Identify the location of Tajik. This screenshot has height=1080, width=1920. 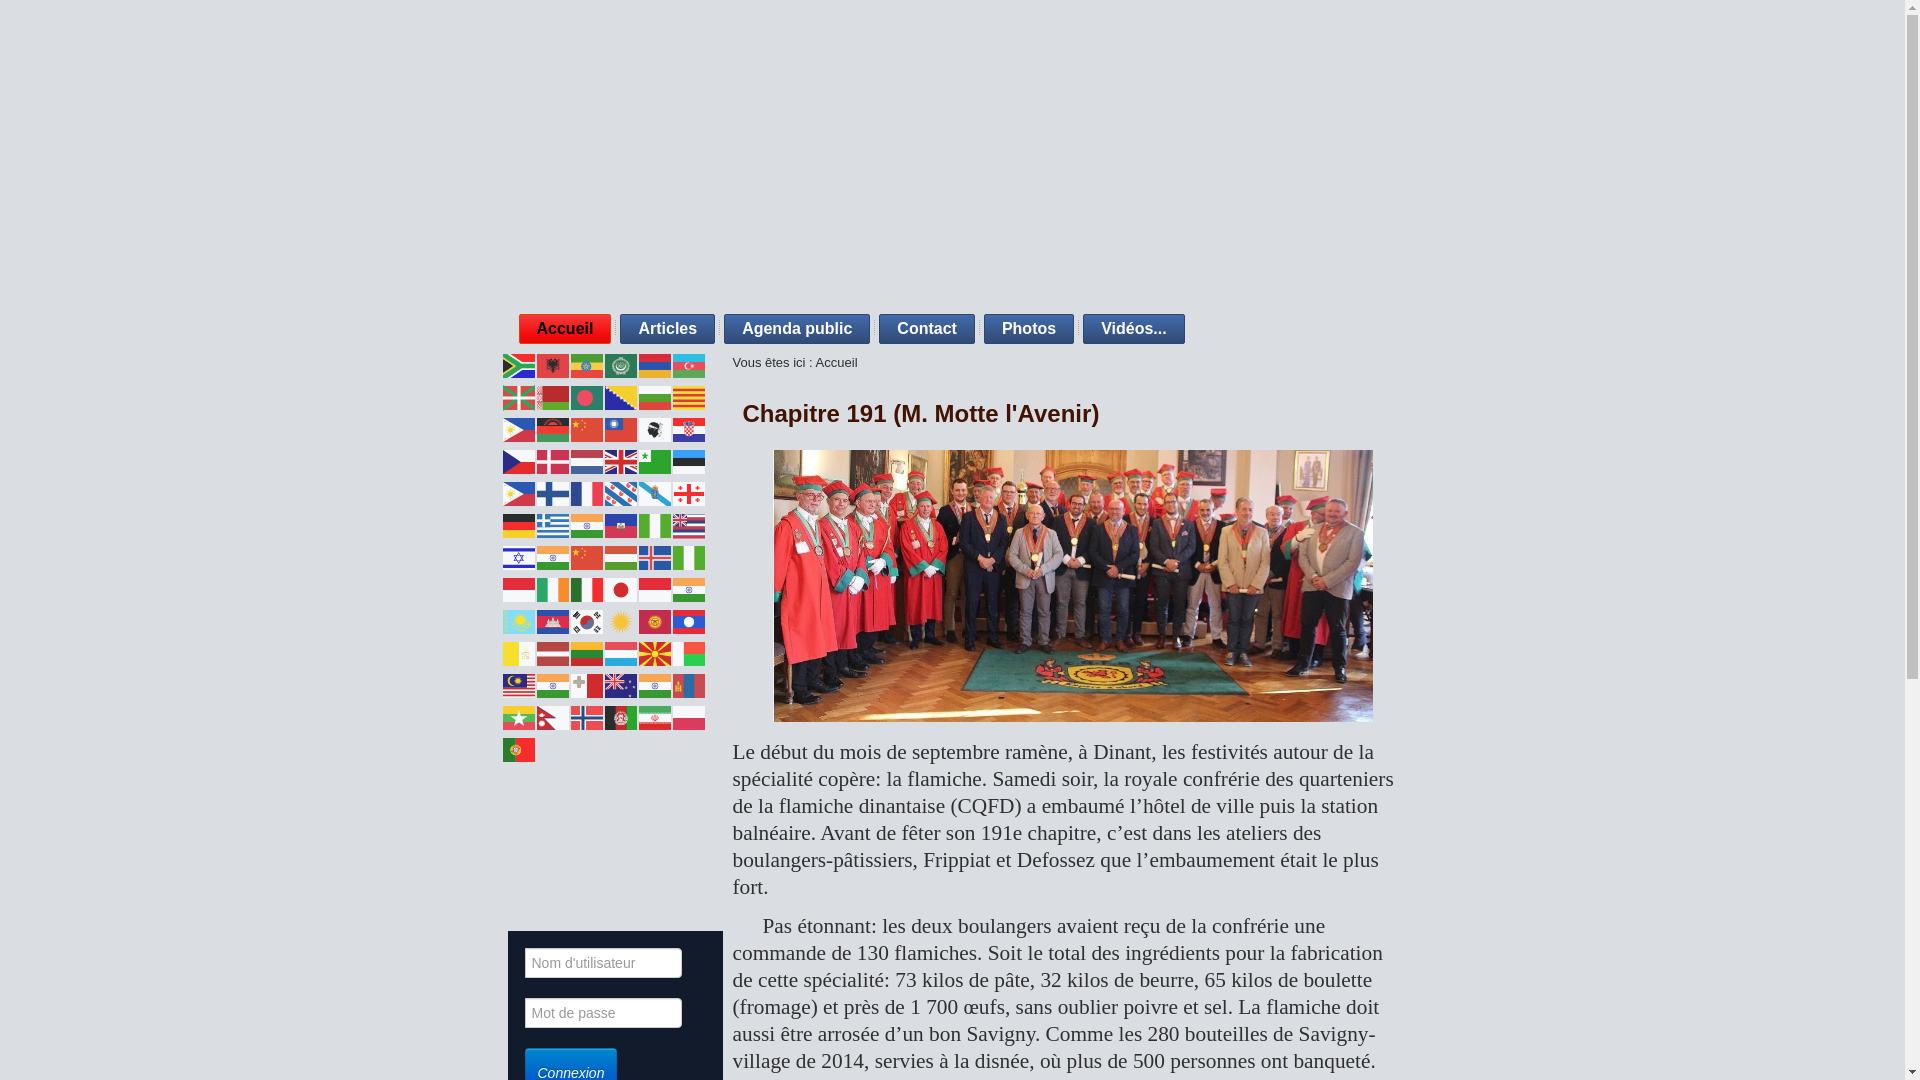
(519, 844).